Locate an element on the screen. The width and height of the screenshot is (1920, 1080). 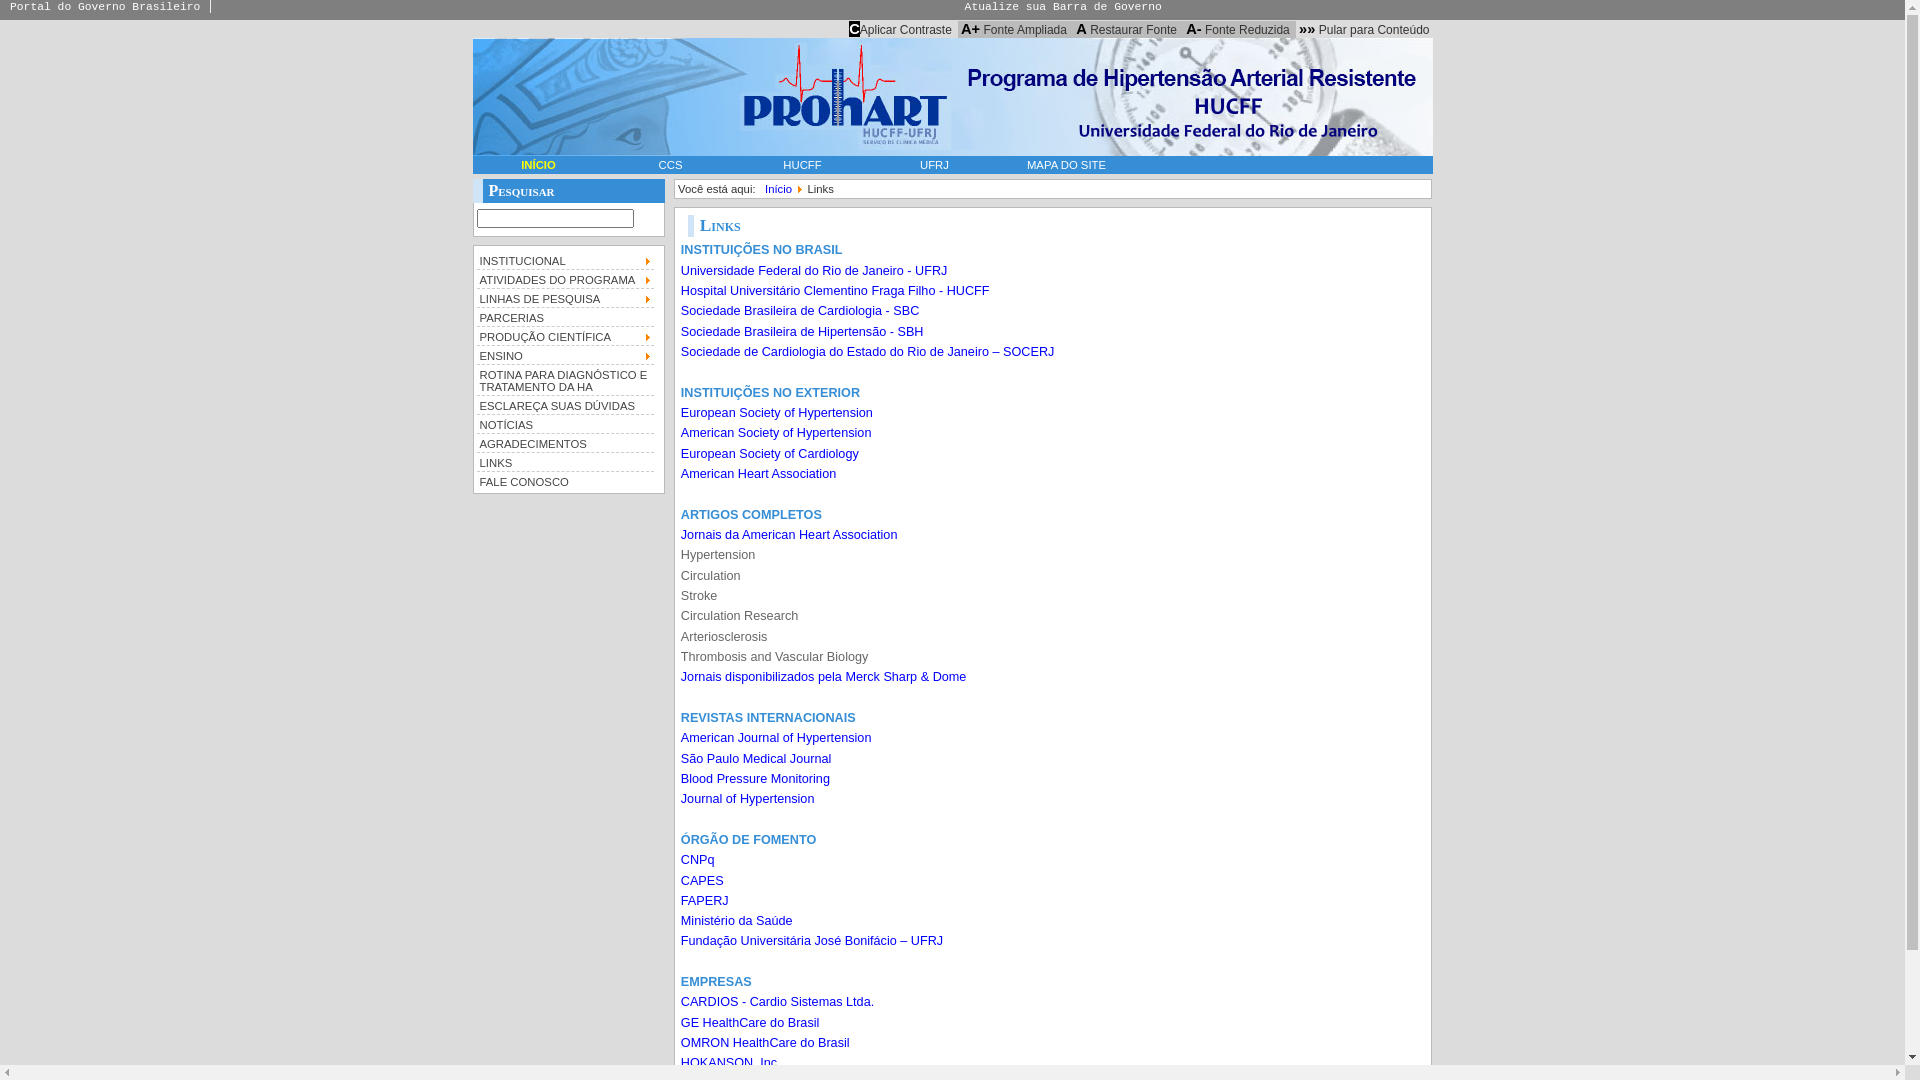
Portal do Governo Brasileiro is located at coordinates (105, 7).